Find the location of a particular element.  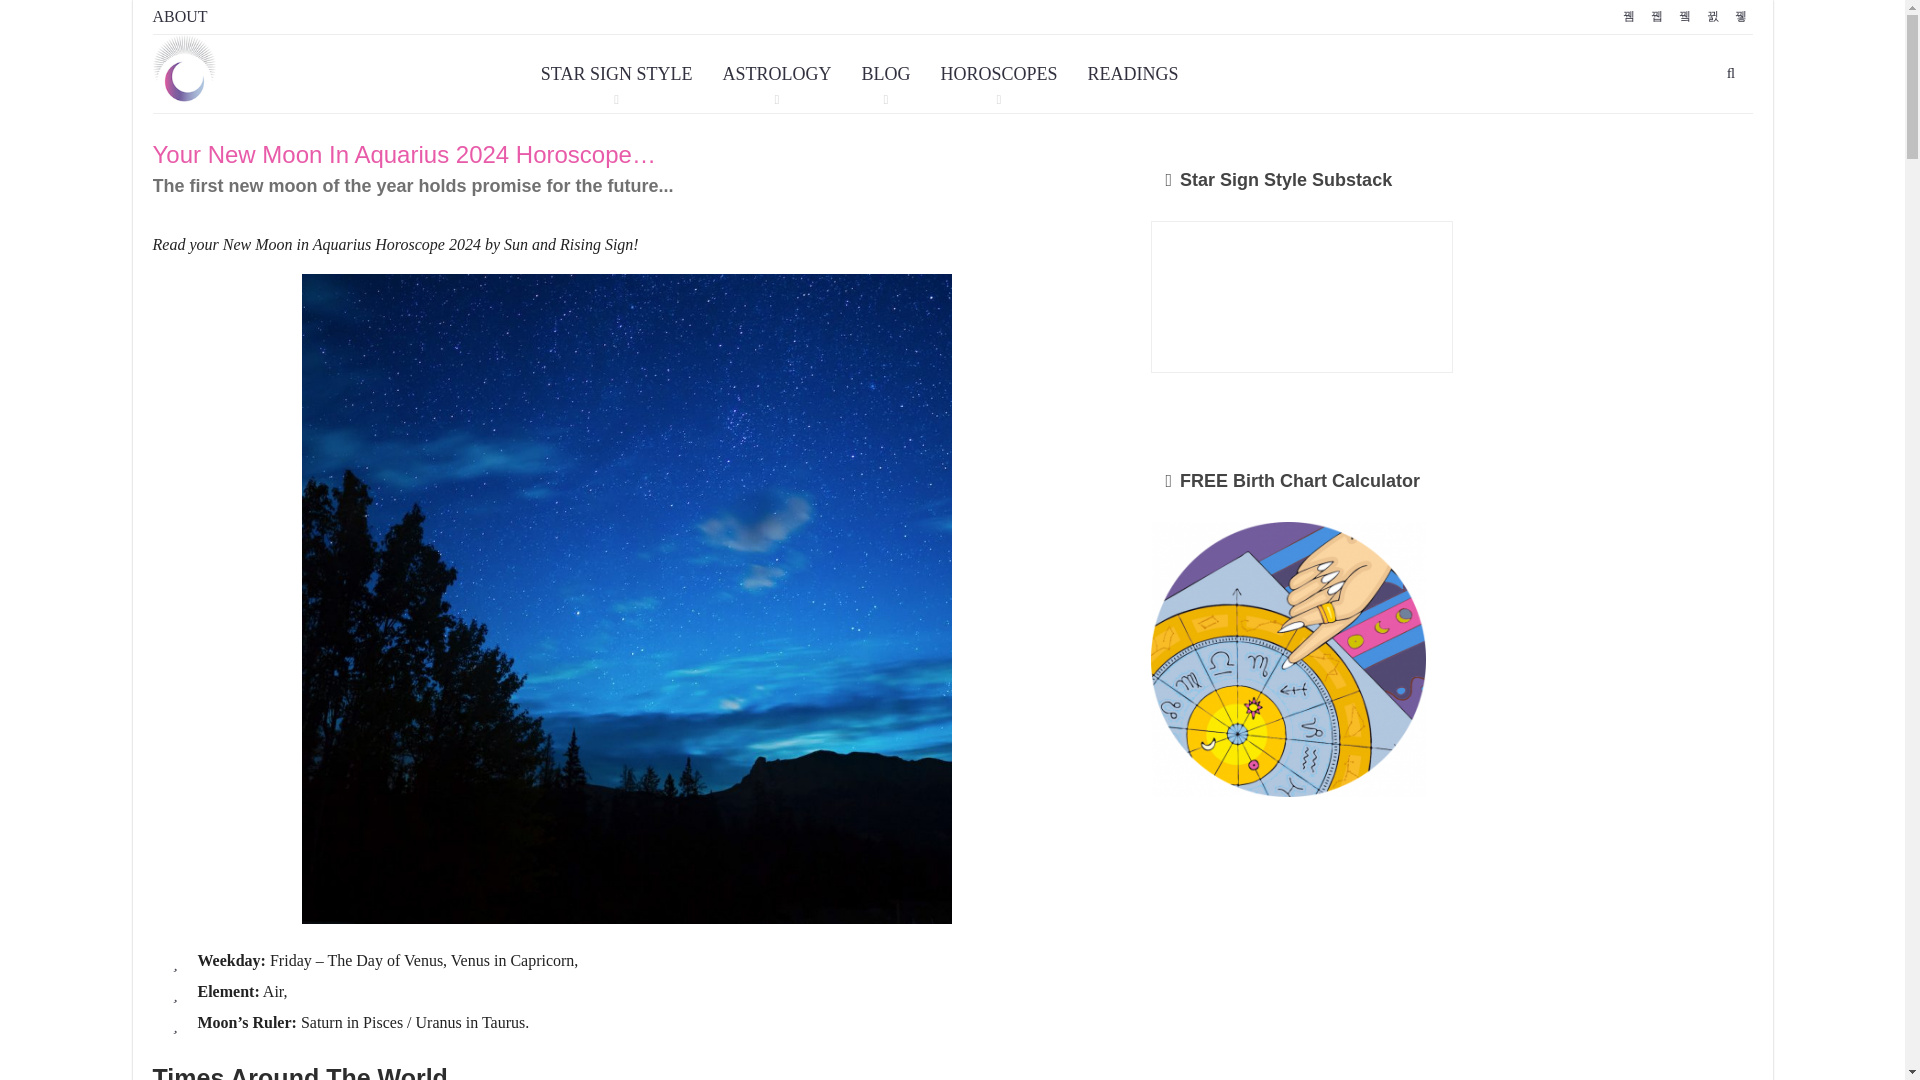

ASTROLOGY is located at coordinates (776, 74).